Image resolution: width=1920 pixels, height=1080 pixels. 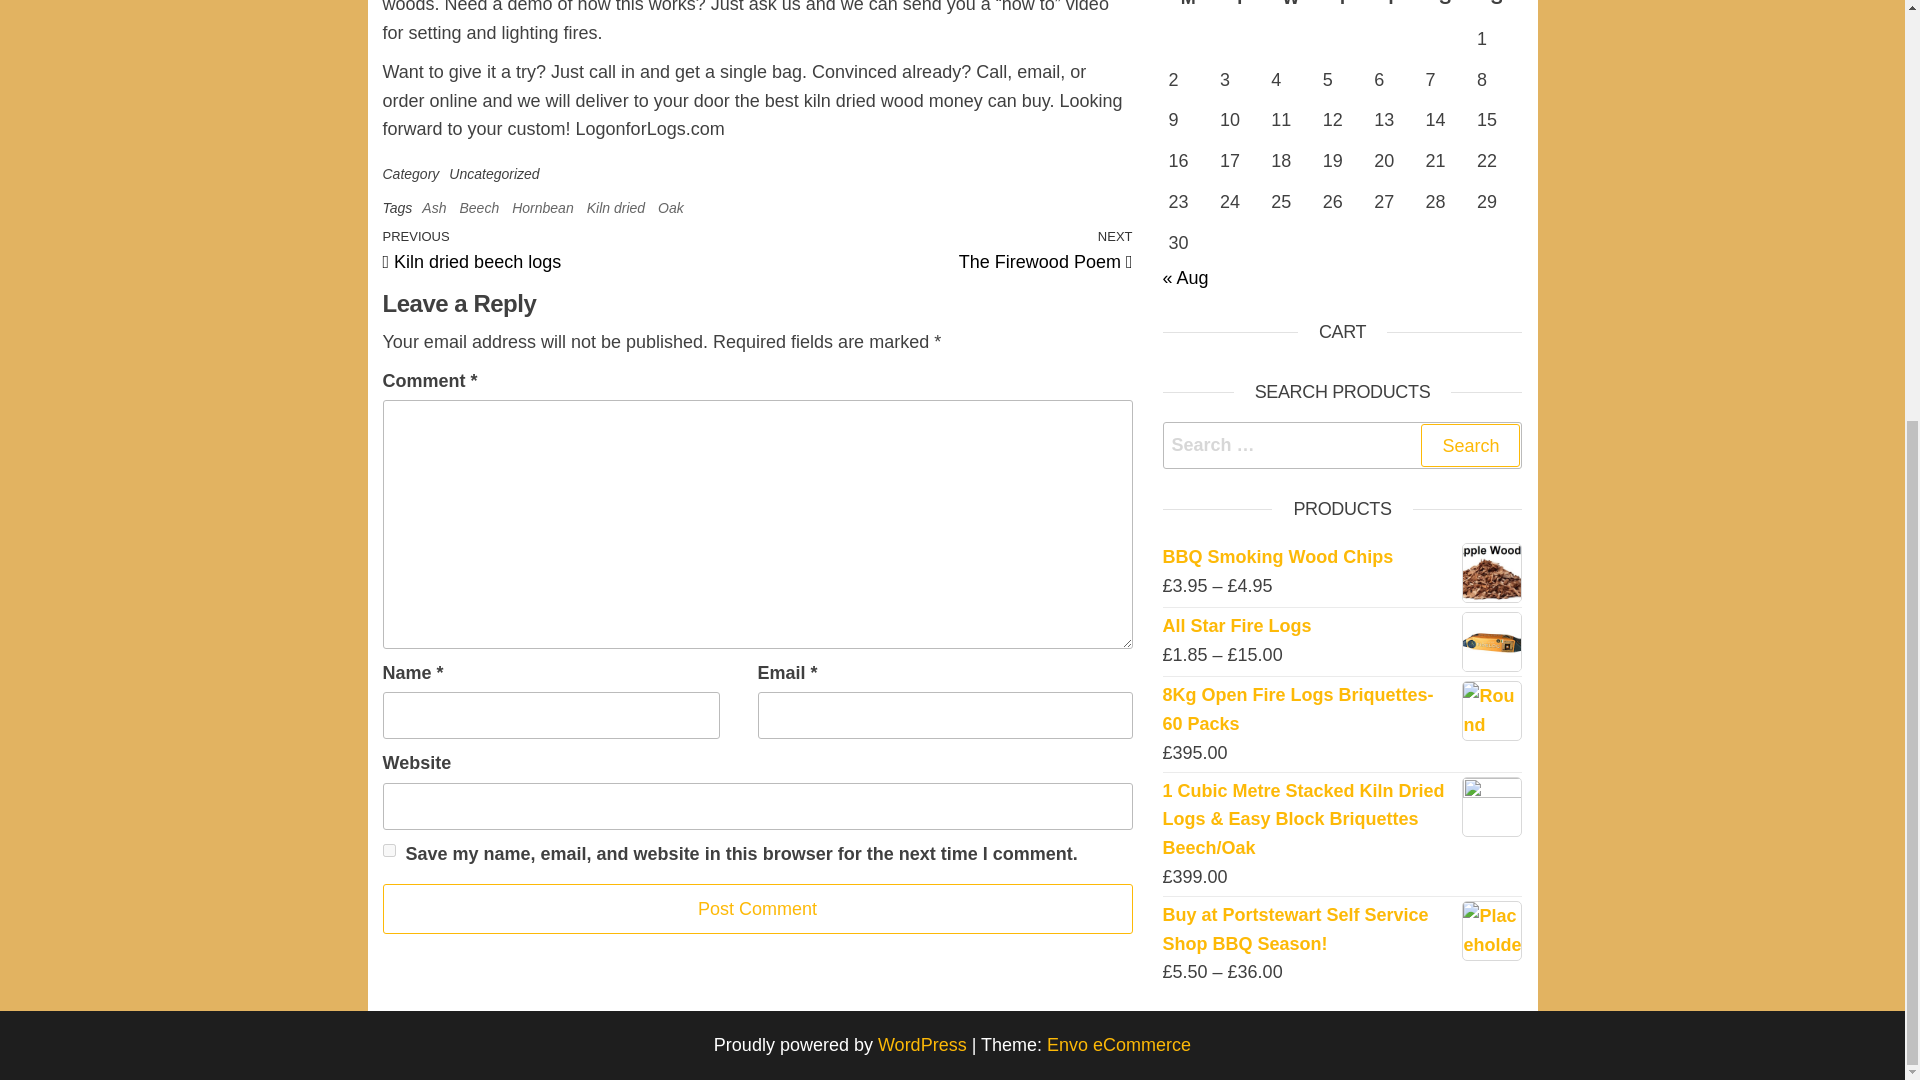 What do you see at coordinates (757, 910) in the screenshot?
I see `Post Comment` at bounding box center [757, 910].